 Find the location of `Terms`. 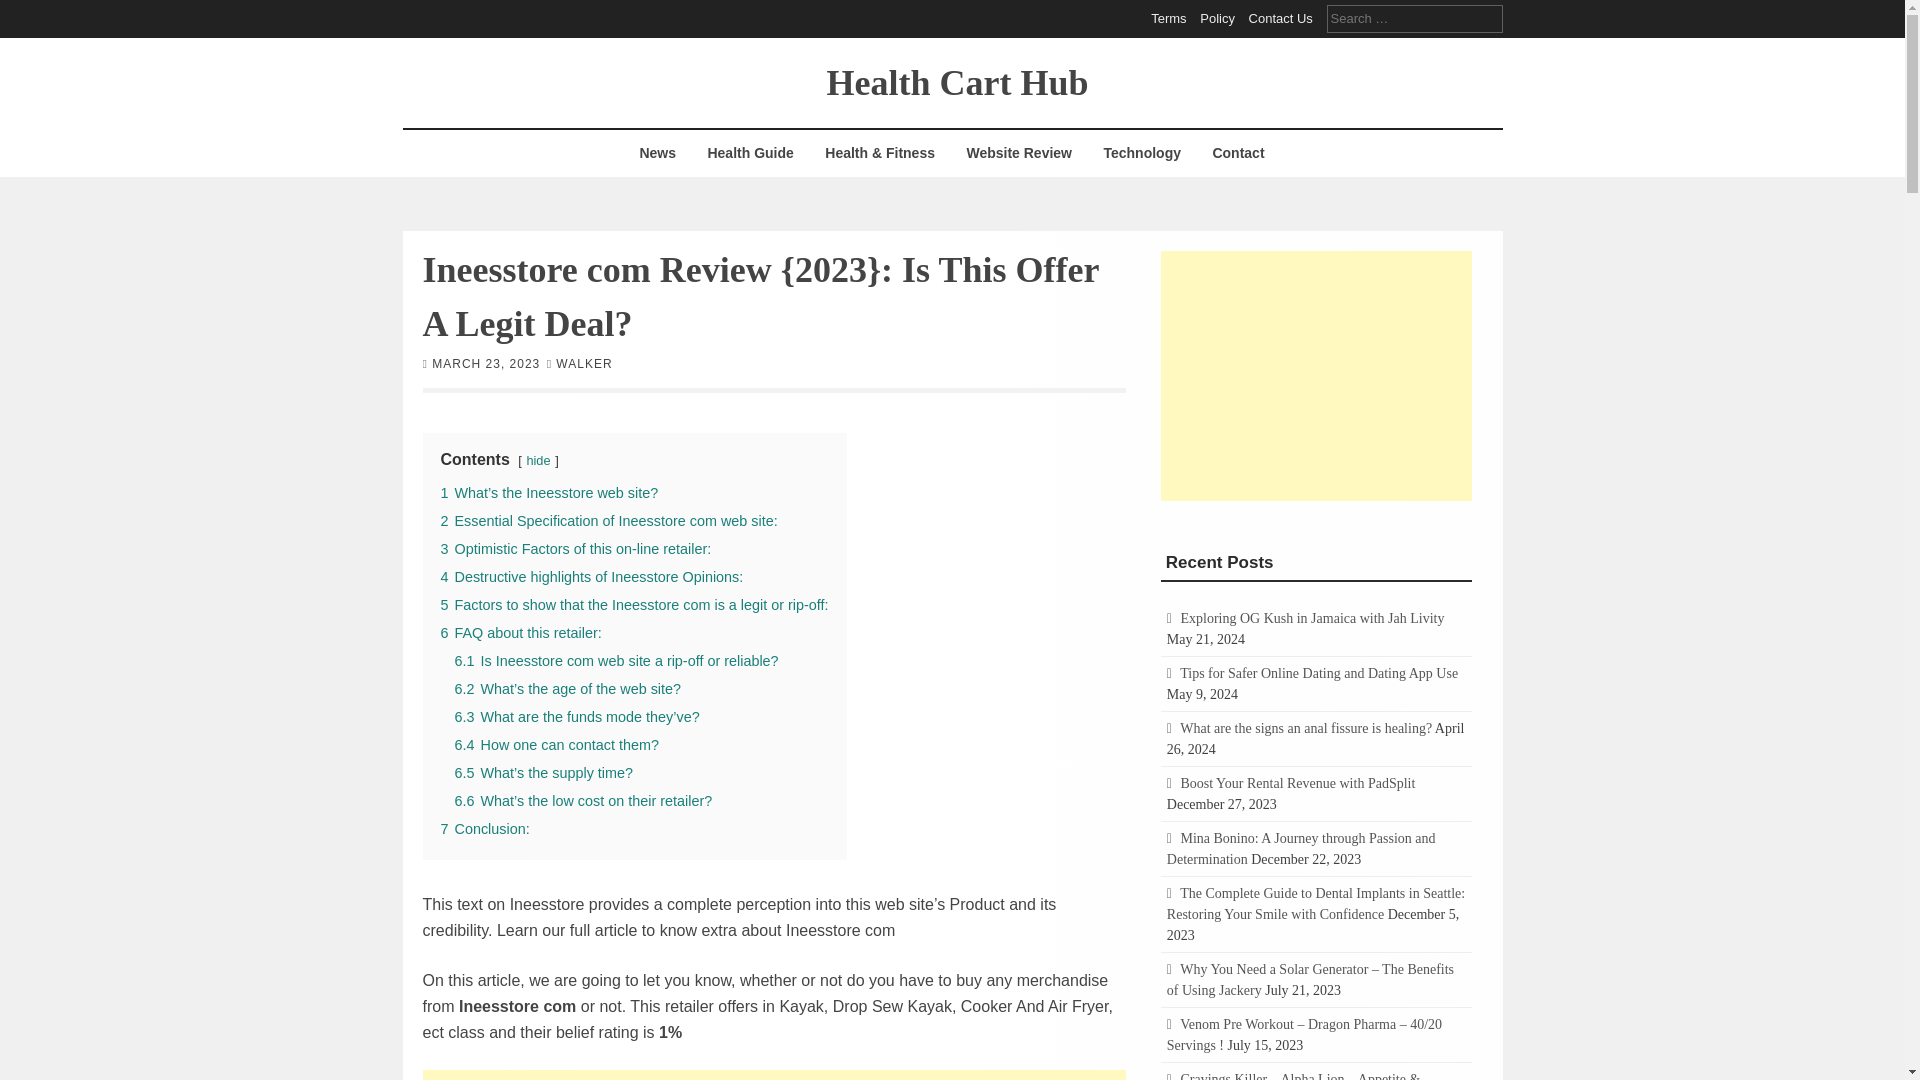

Terms is located at coordinates (1168, 18).